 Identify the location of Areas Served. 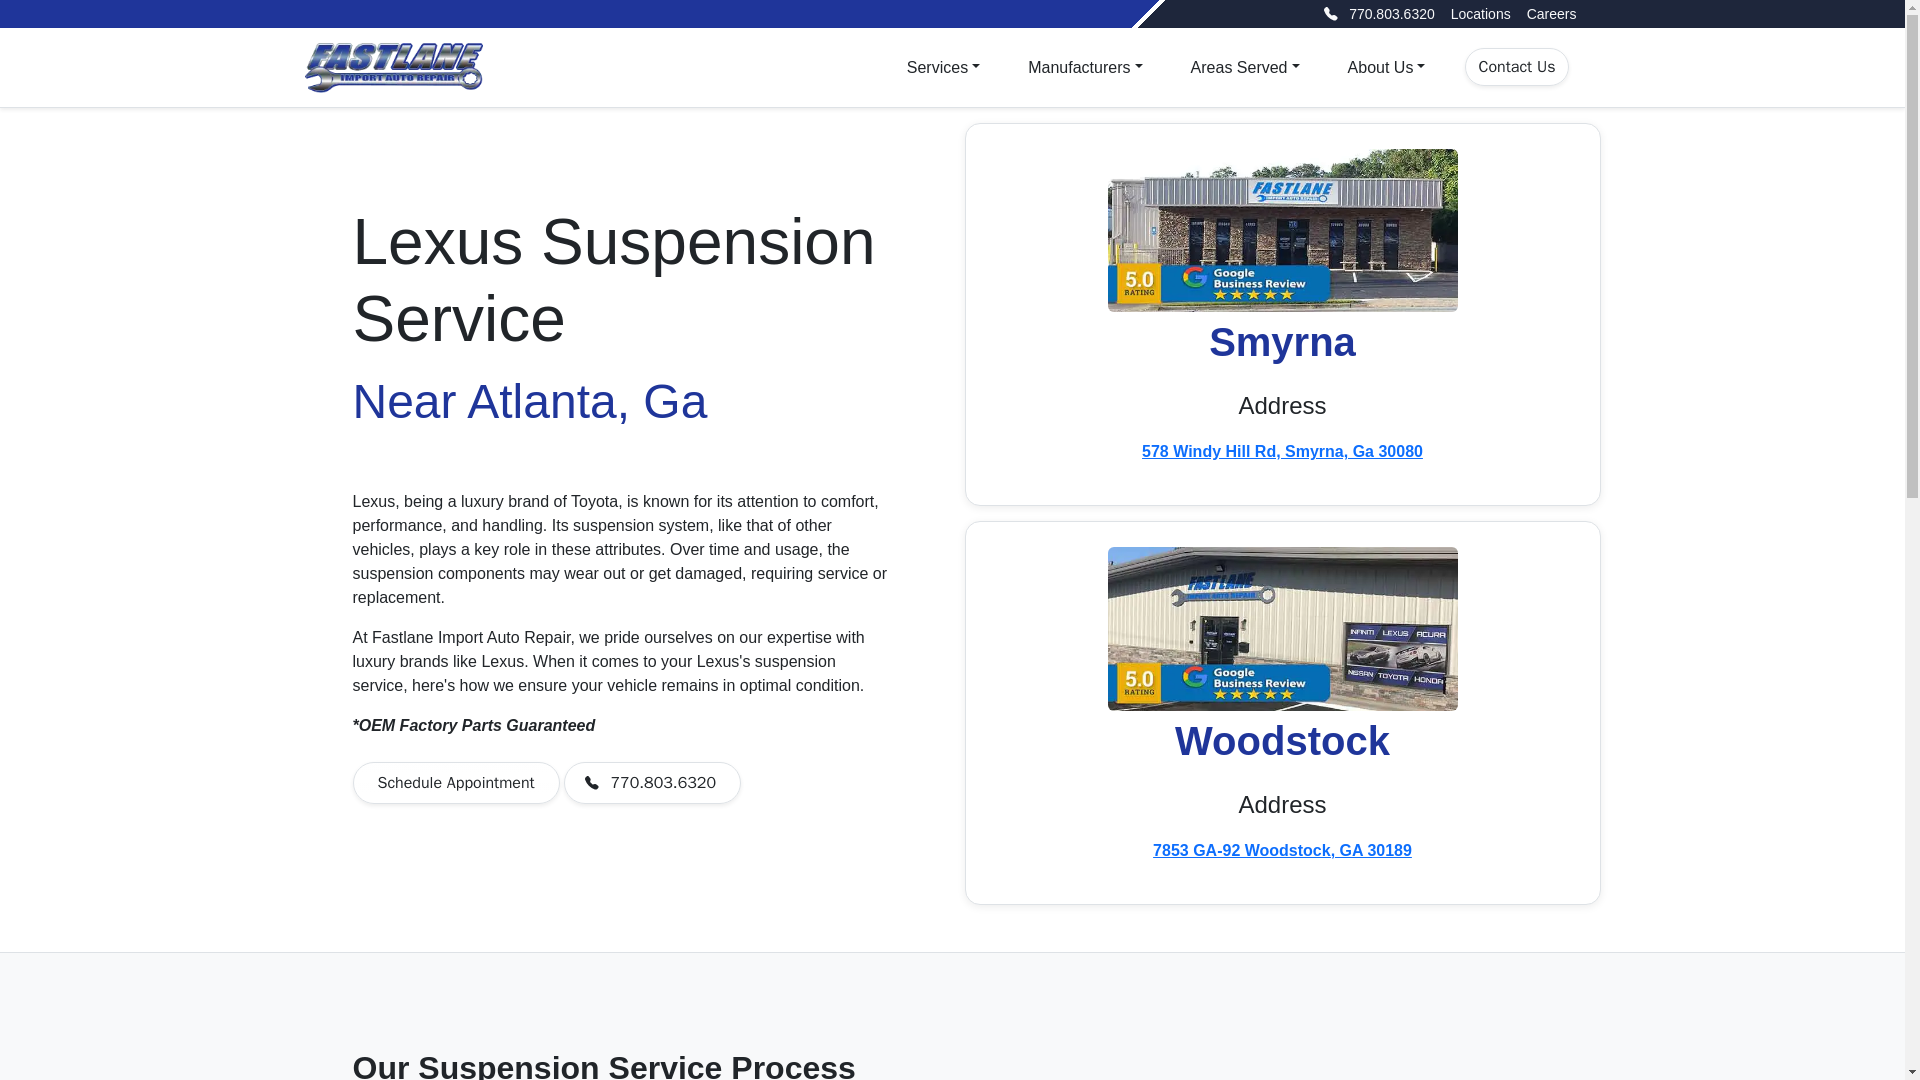
(1244, 67).